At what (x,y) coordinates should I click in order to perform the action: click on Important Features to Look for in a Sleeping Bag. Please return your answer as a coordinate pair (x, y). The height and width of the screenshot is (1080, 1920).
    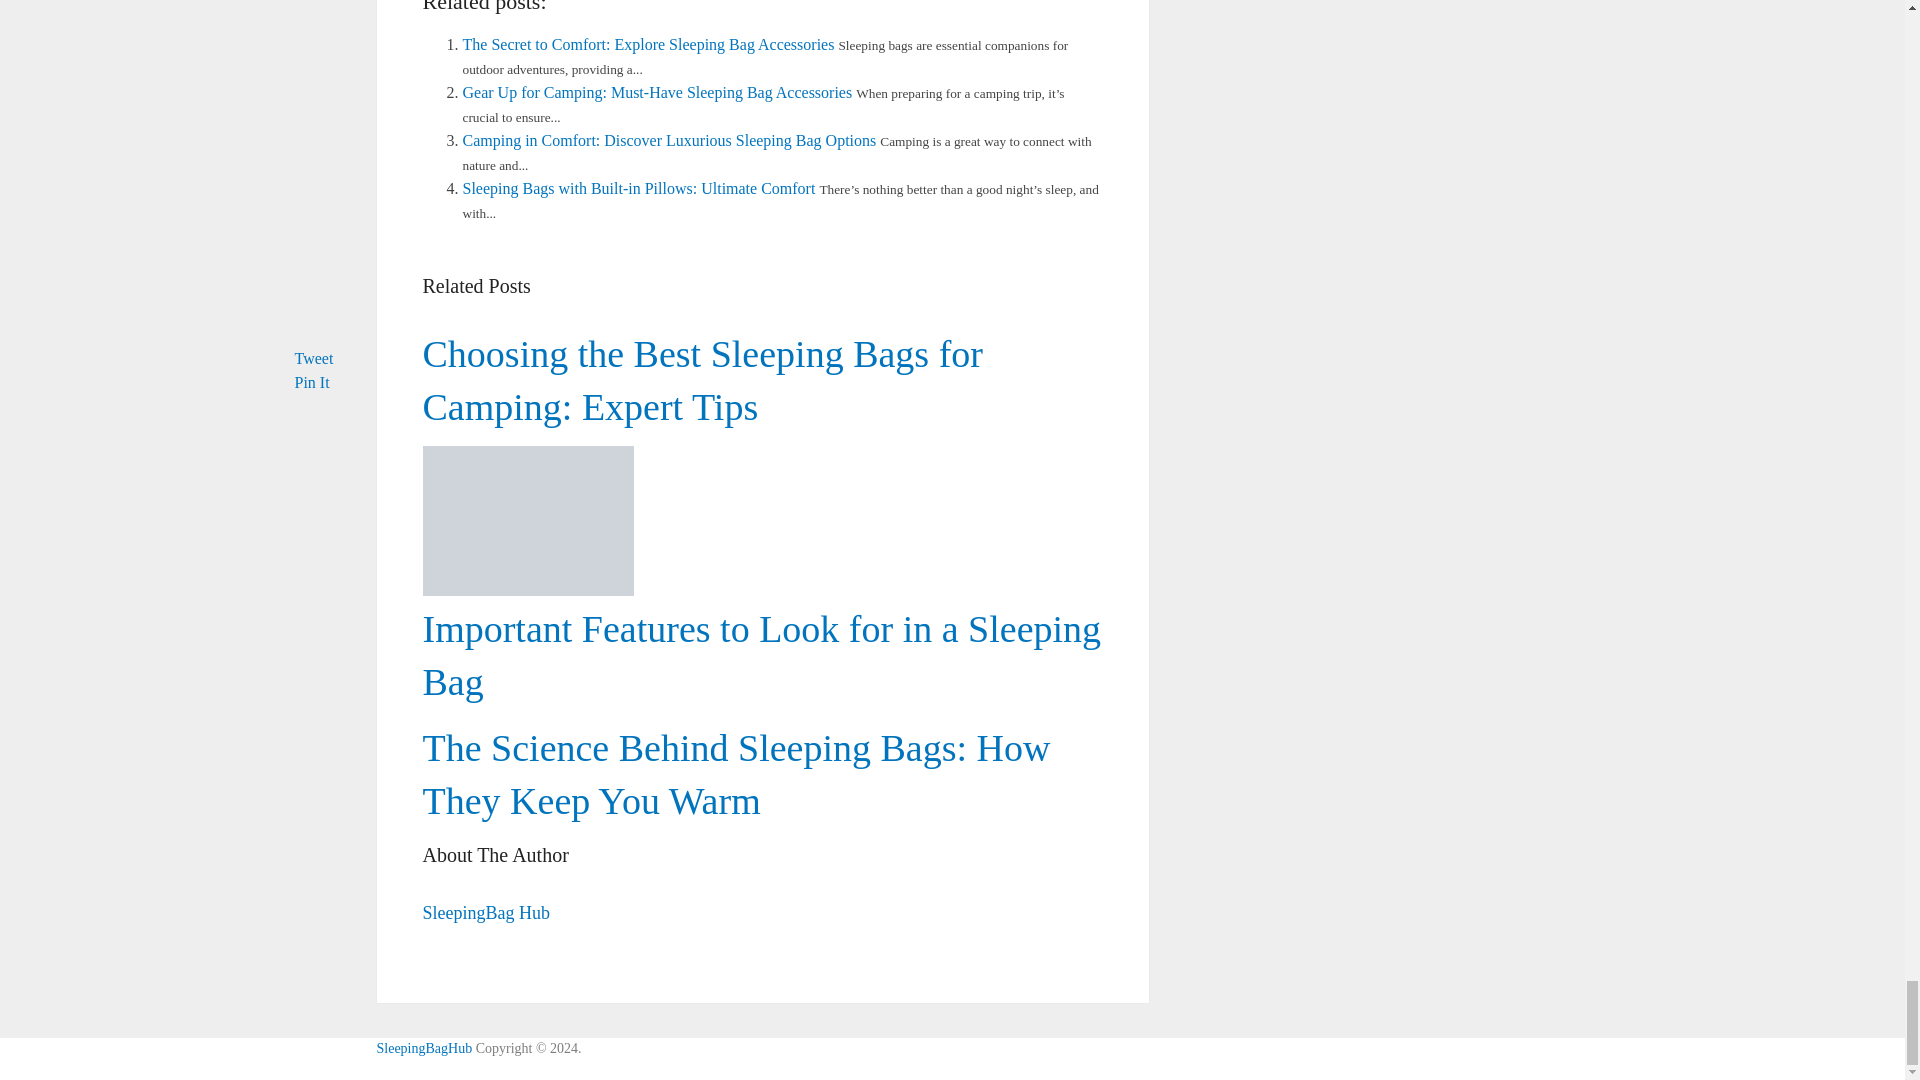
    Looking at the image, I should click on (762, 465).